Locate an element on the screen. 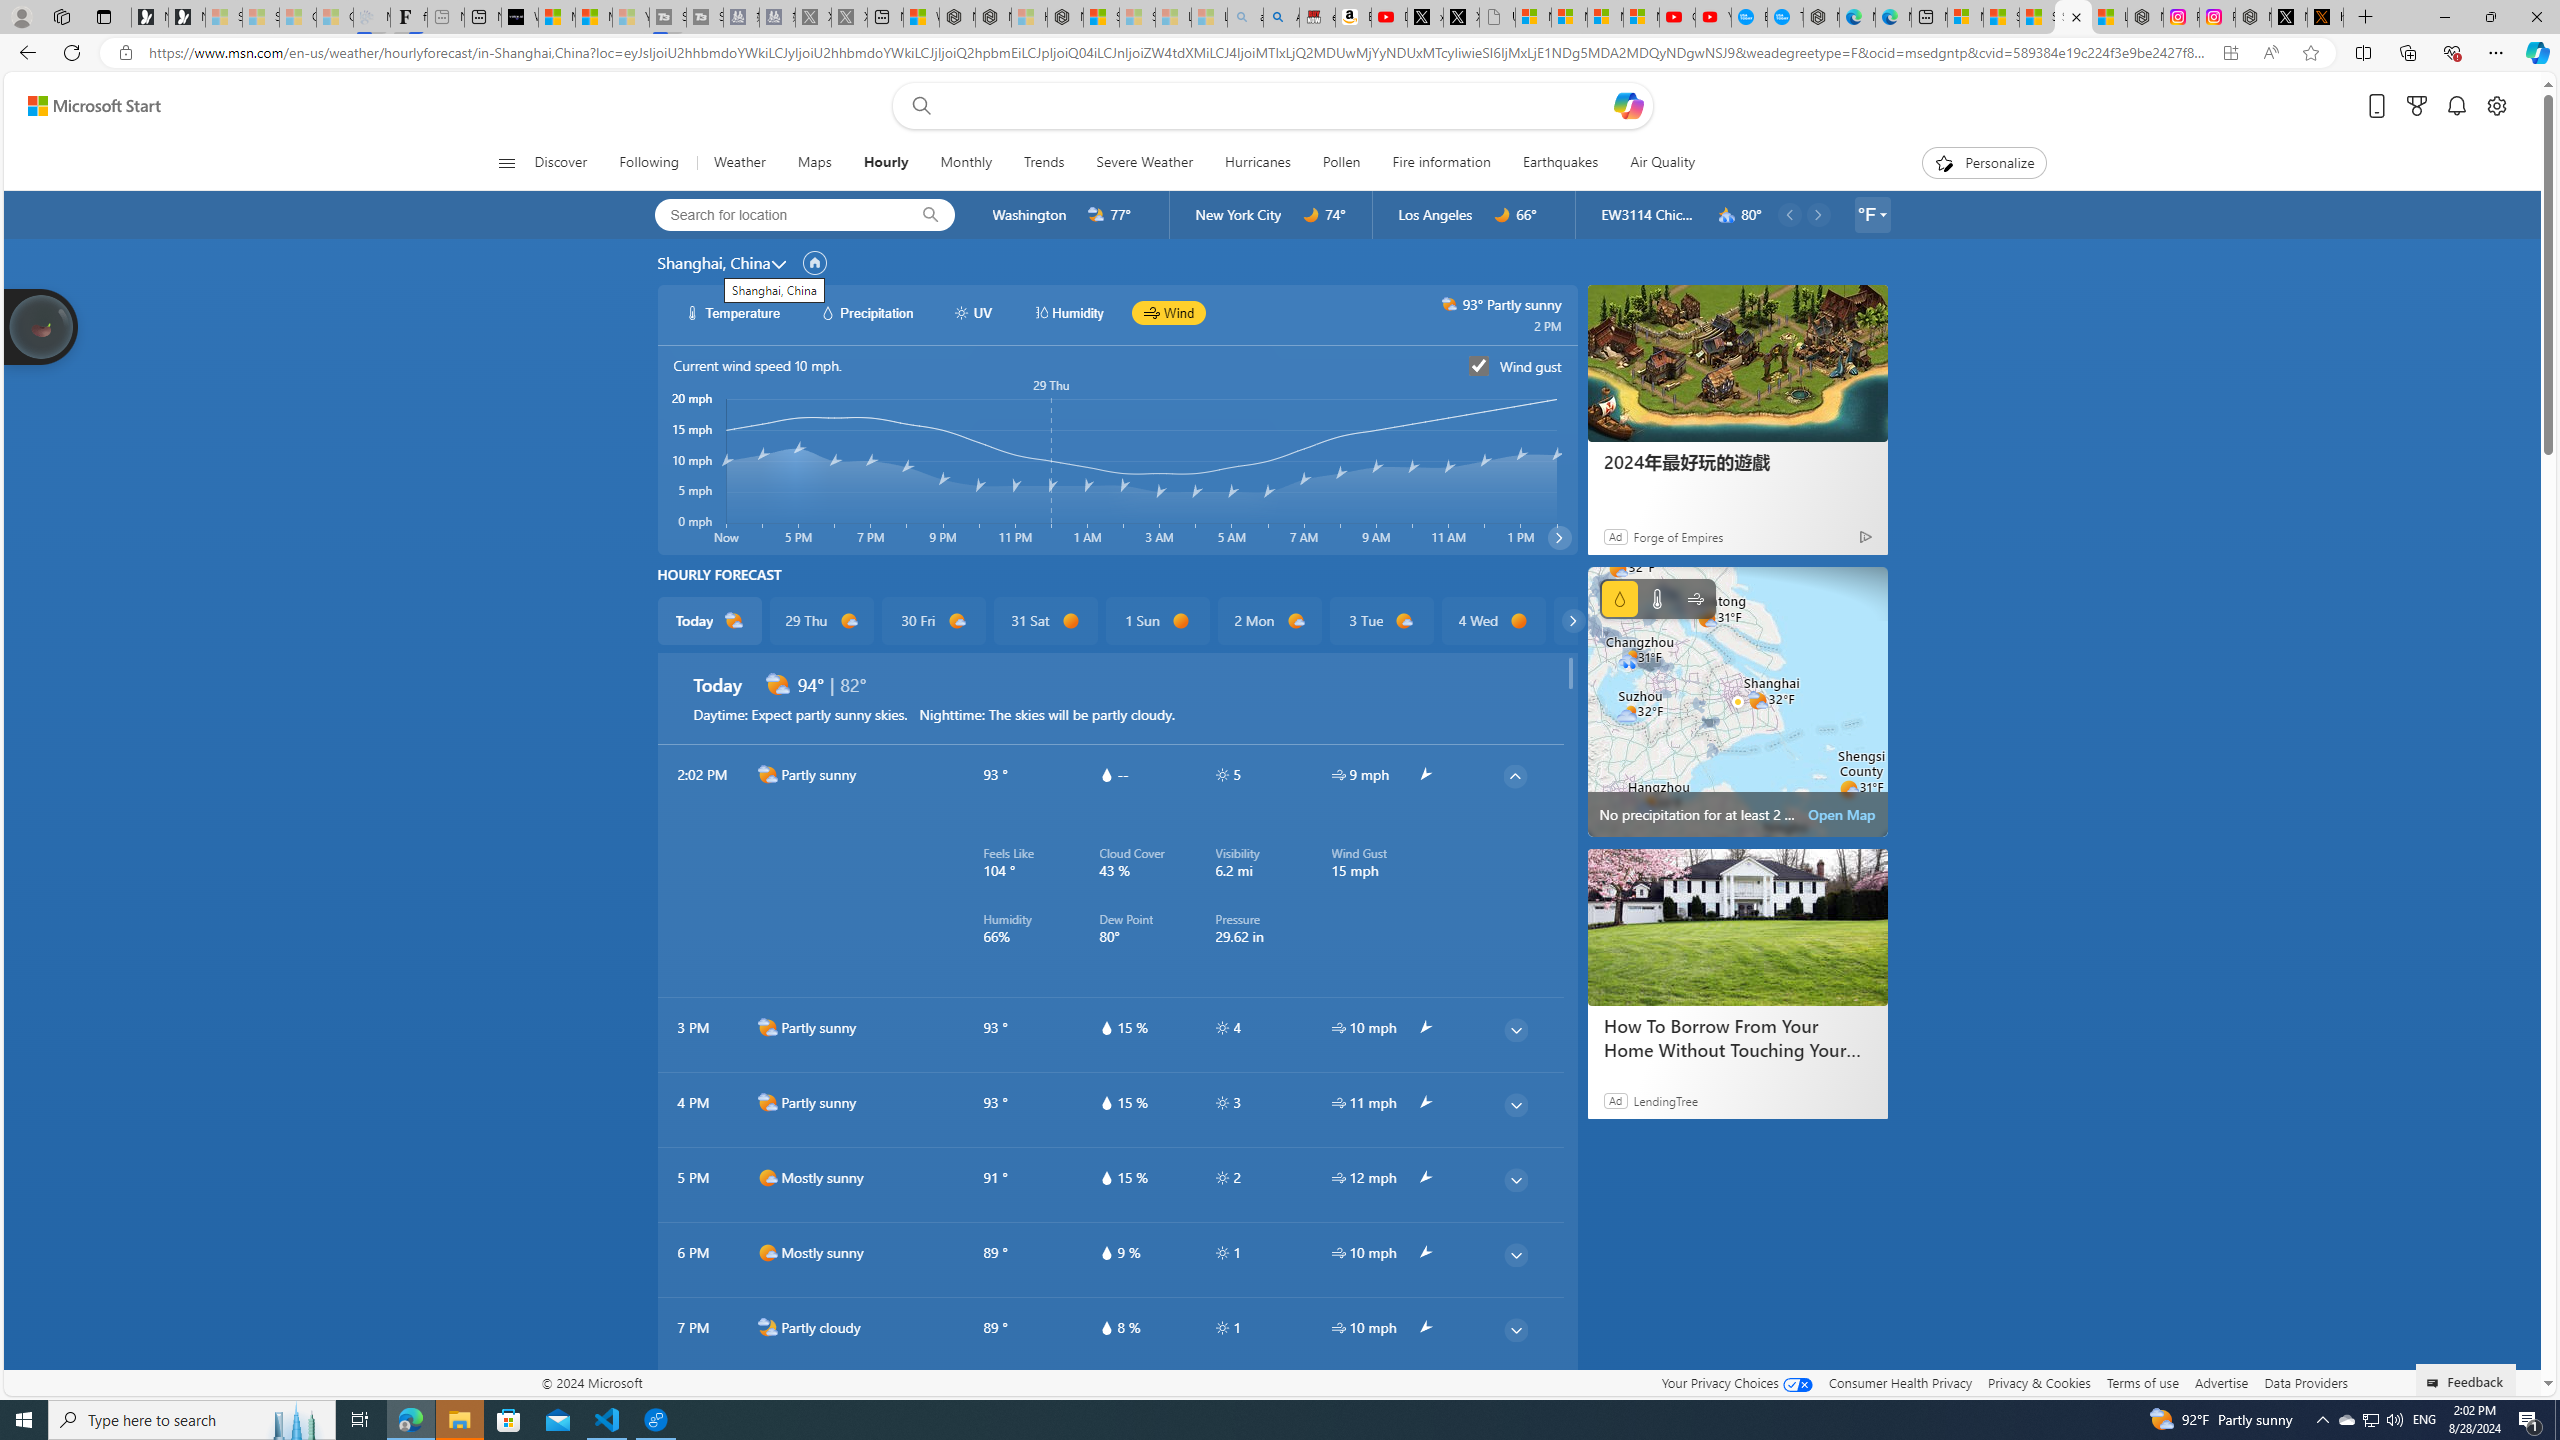 This screenshot has height=1440, width=2560. 3 Tue d1000 is located at coordinates (1380, 621).